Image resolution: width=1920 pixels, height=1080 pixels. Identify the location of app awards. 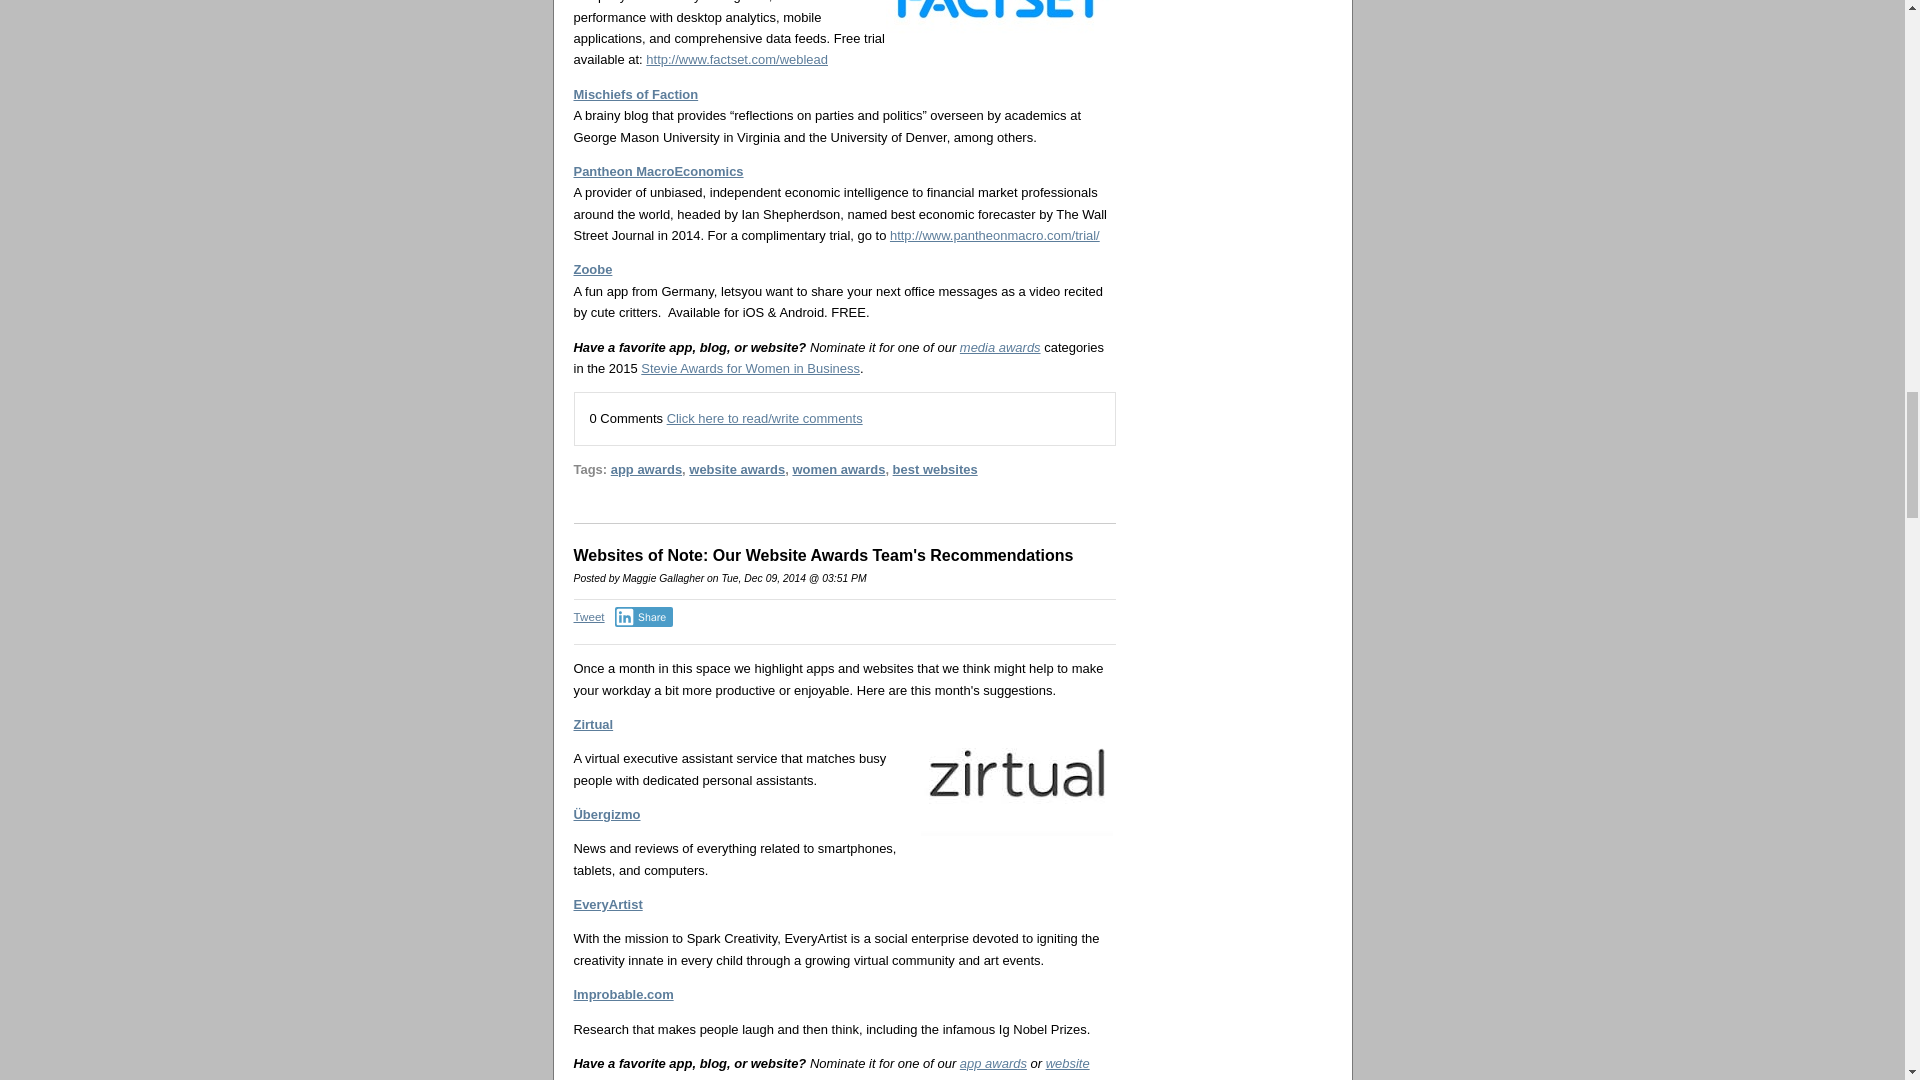
(994, 1064).